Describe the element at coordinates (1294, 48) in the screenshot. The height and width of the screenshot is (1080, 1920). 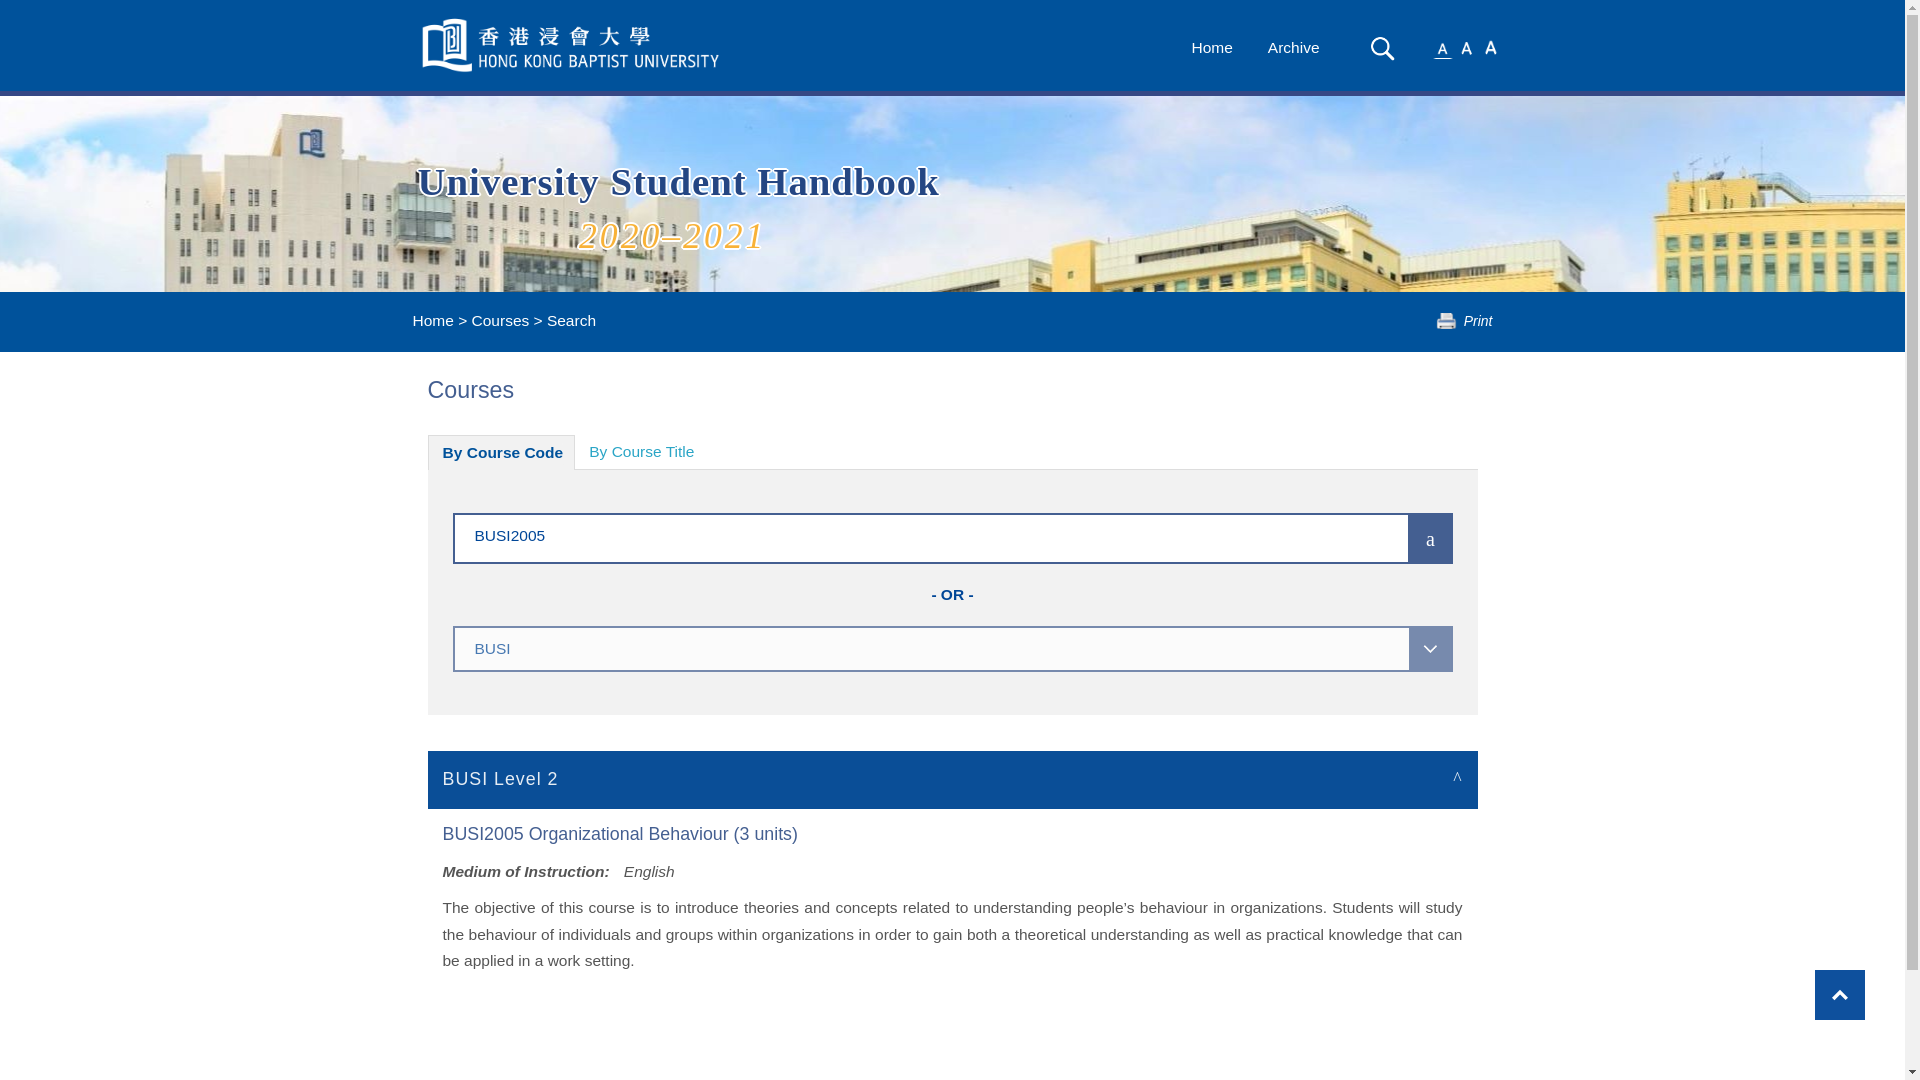
I see `Archive` at that location.